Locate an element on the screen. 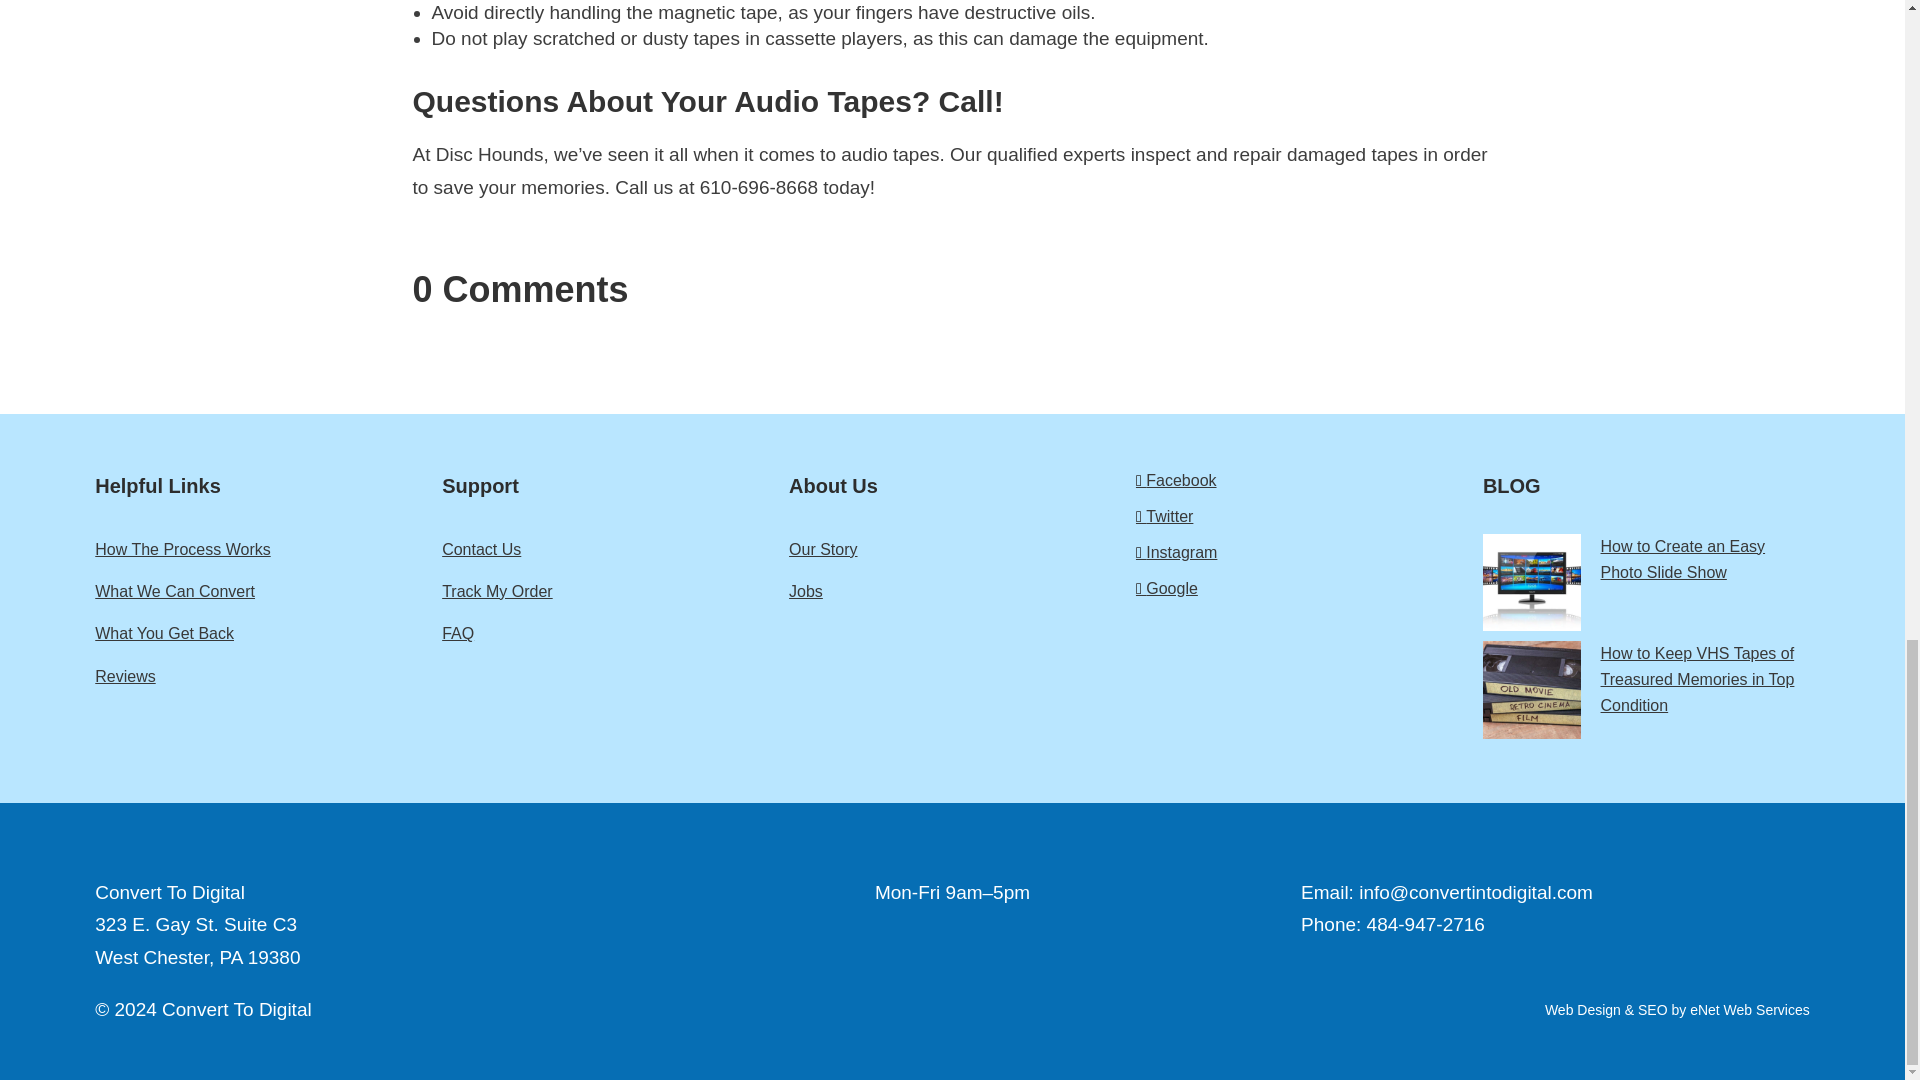 The image size is (1920, 1080). Contact Us is located at coordinates (605, 549).